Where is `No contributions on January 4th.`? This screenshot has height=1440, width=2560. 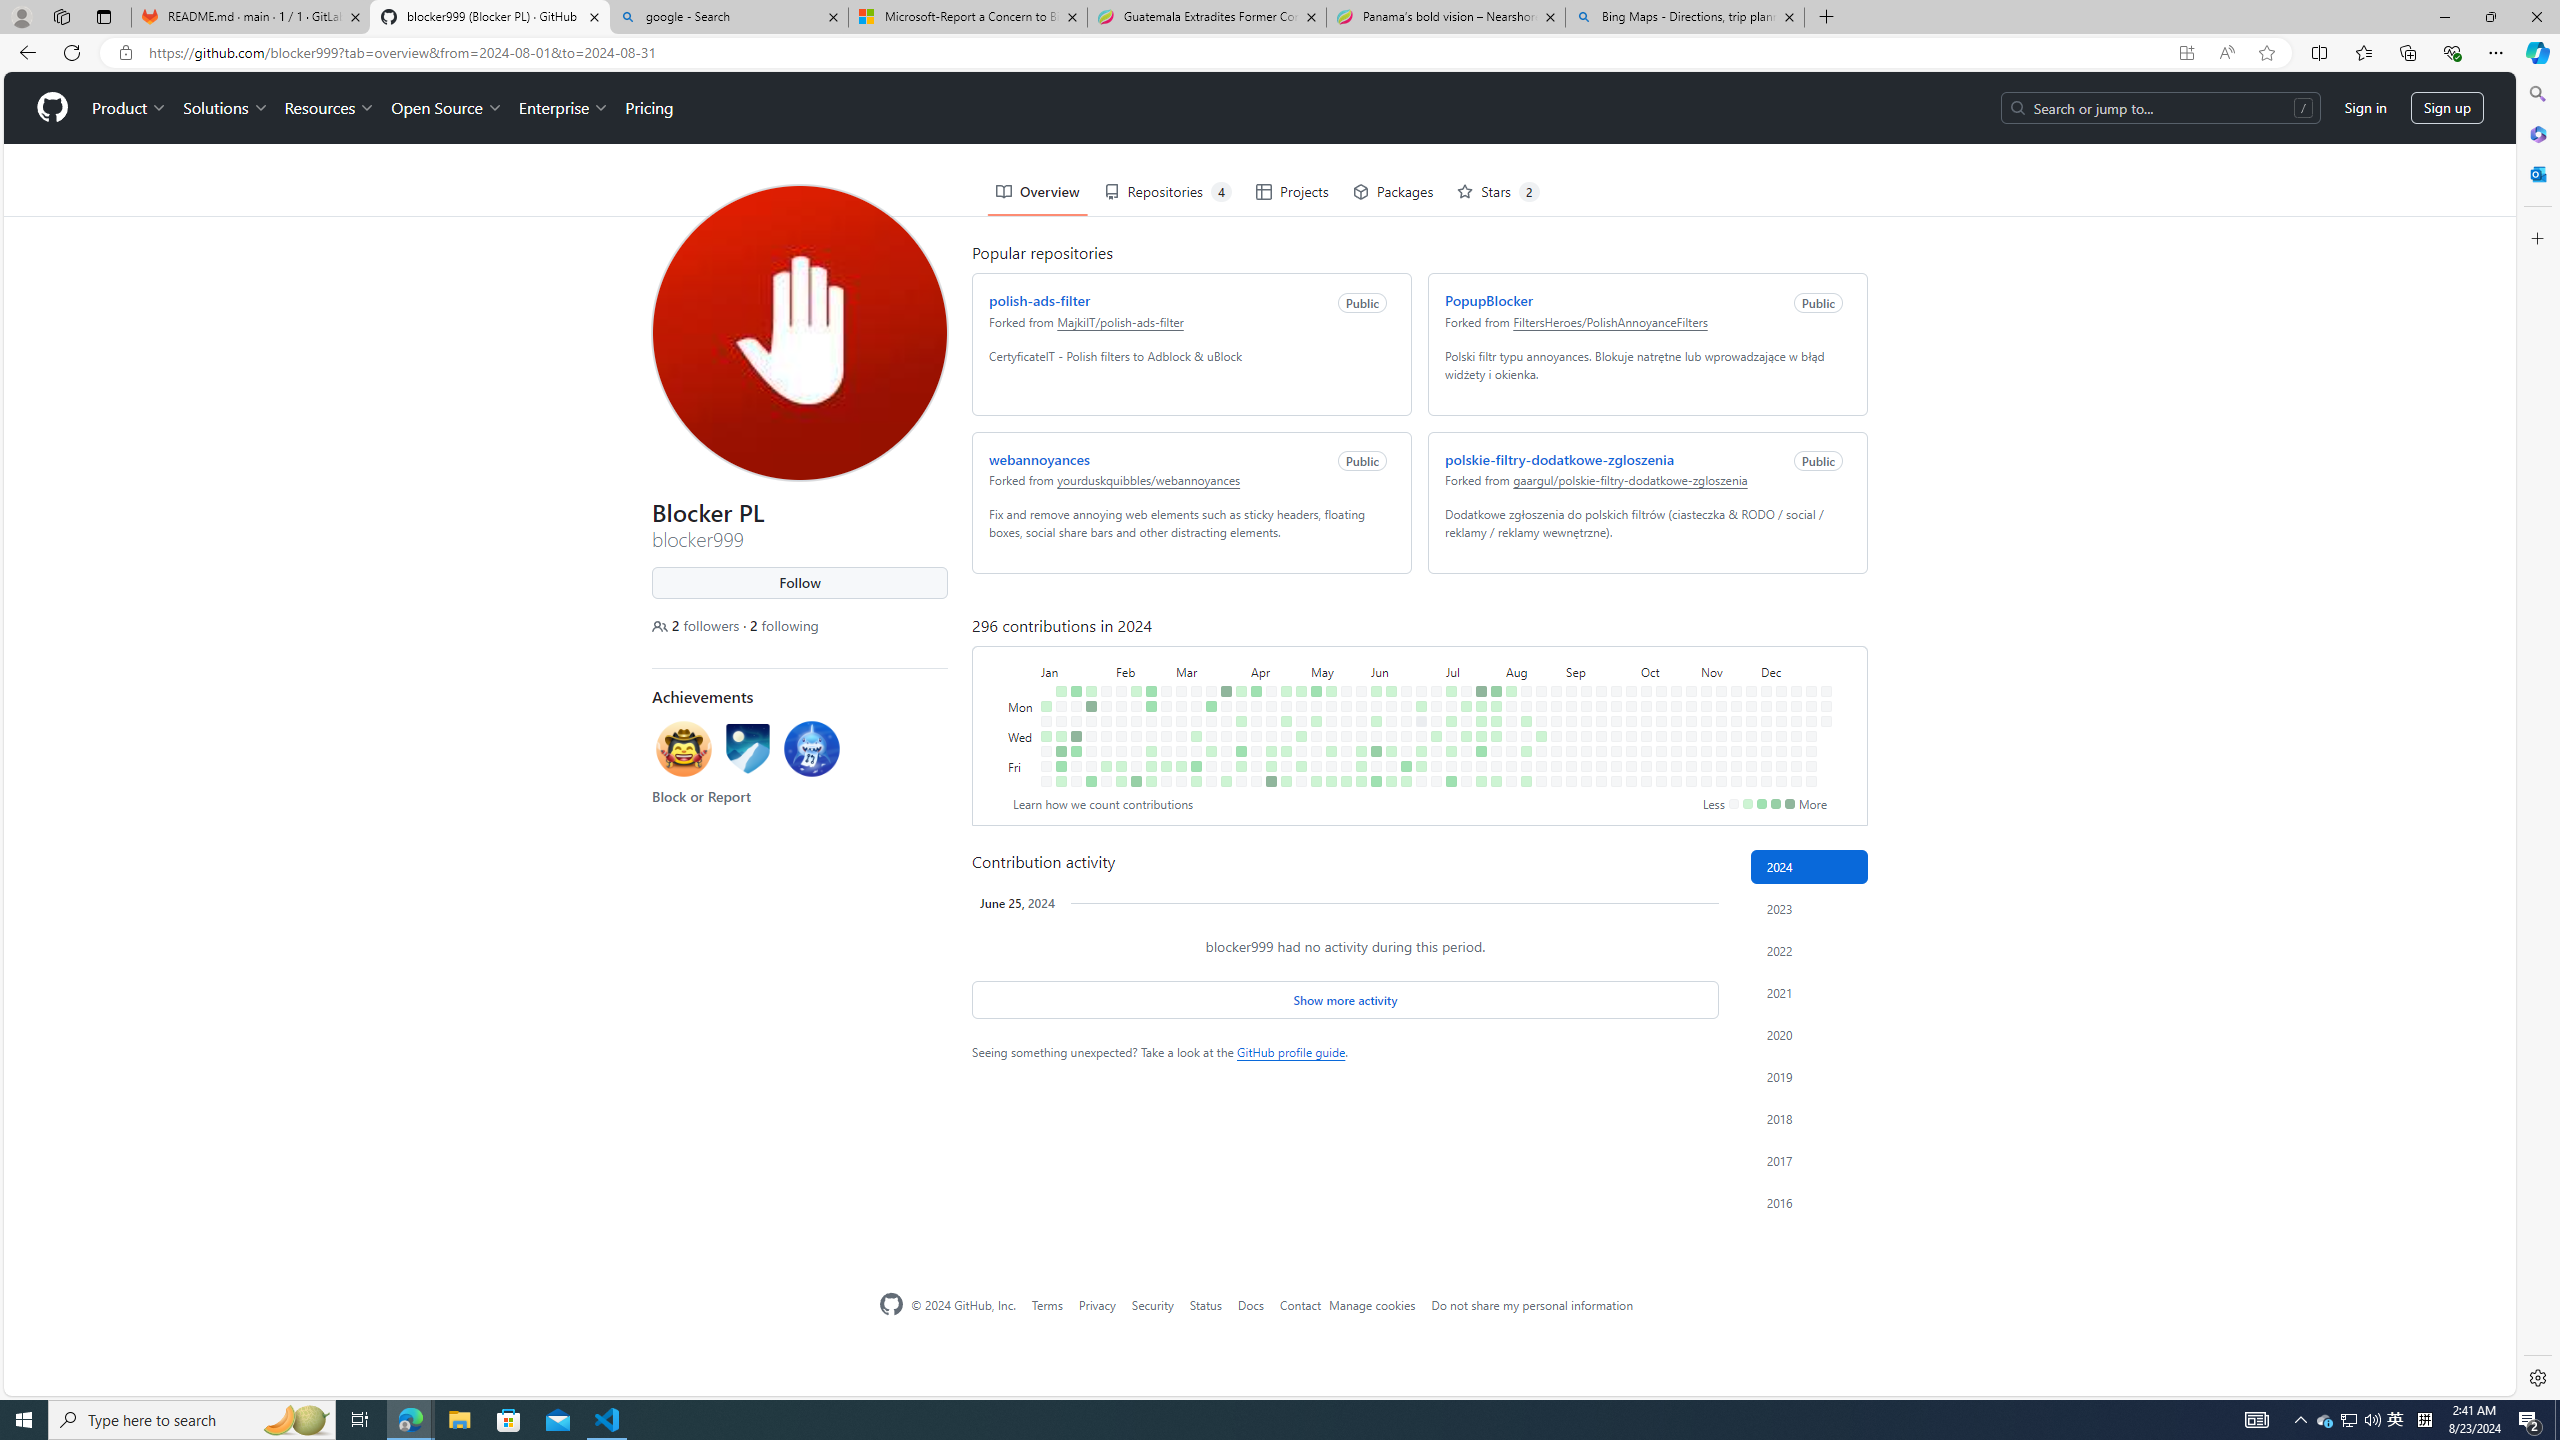 No contributions on January 4th. is located at coordinates (1042, 679).